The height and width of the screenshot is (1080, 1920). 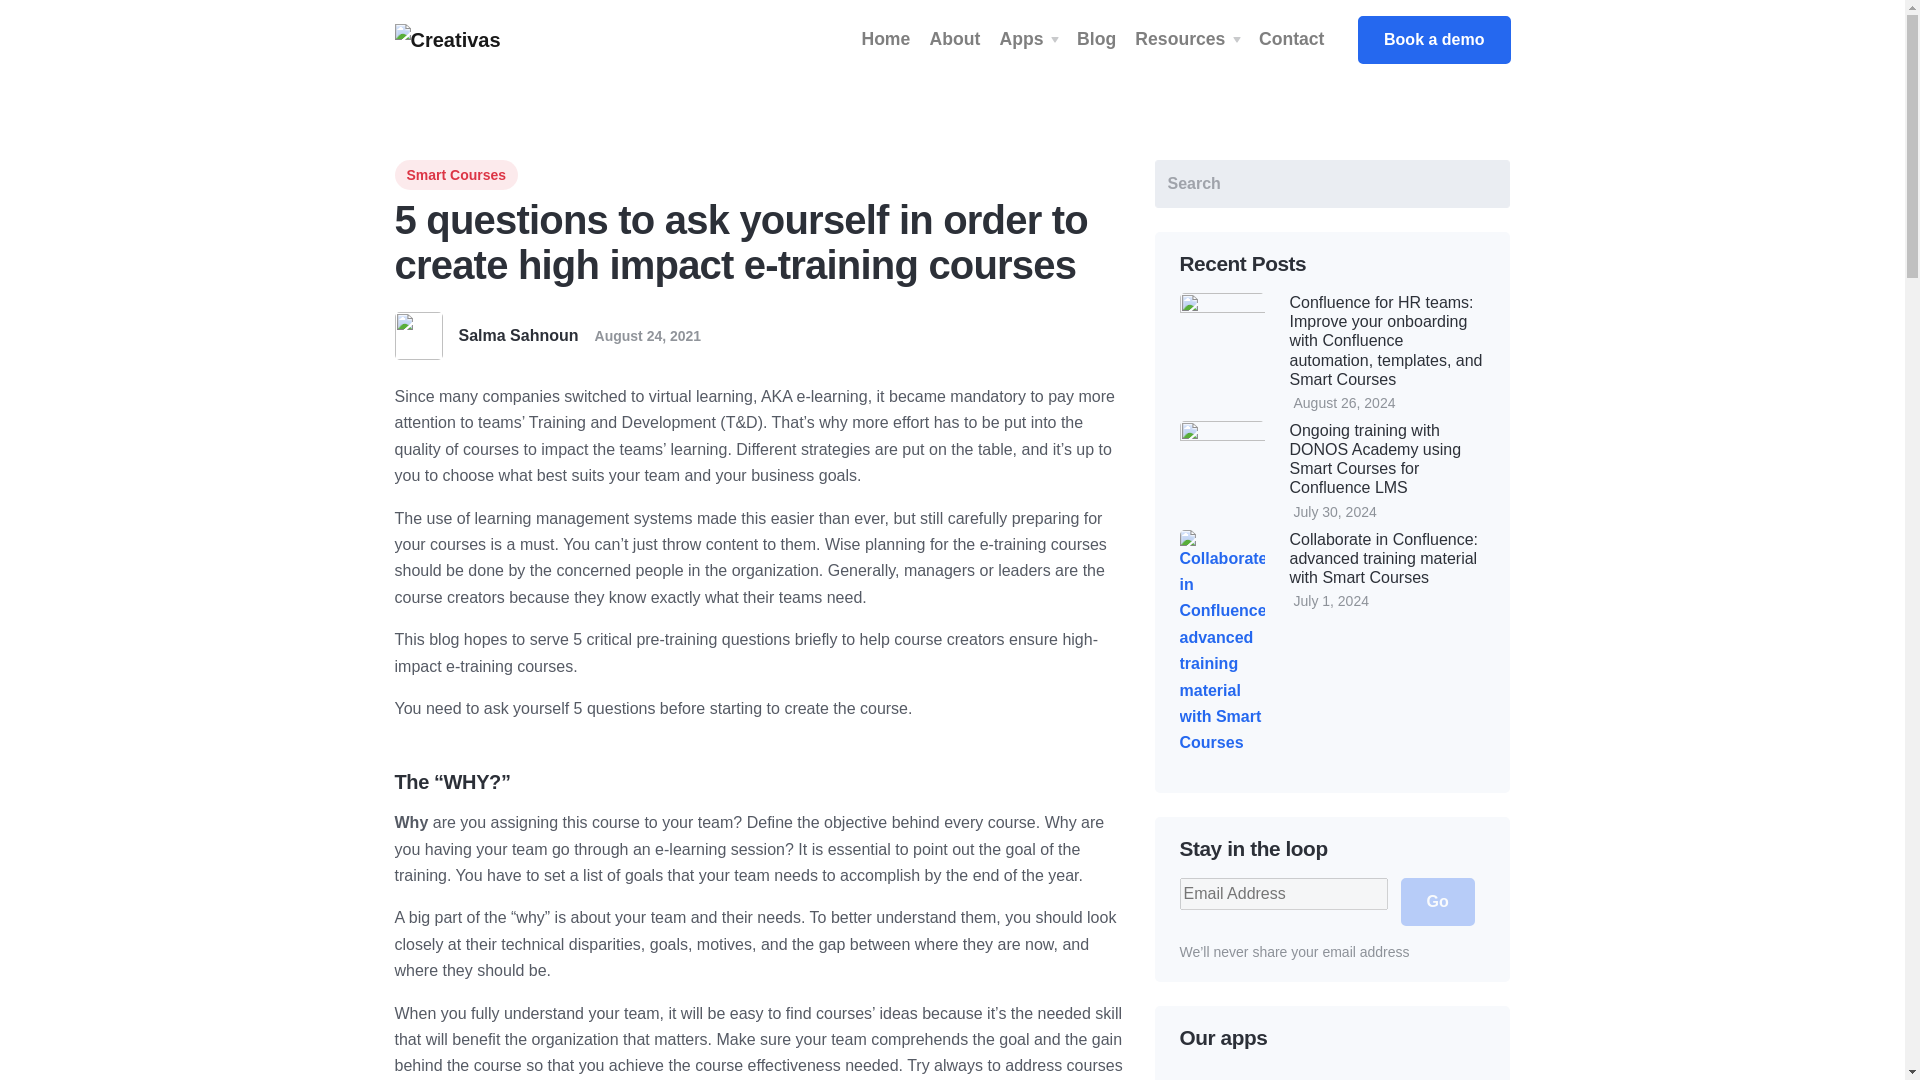 What do you see at coordinates (1292, 39) in the screenshot?
I see `Contact` at bounding box center [1292, 39].